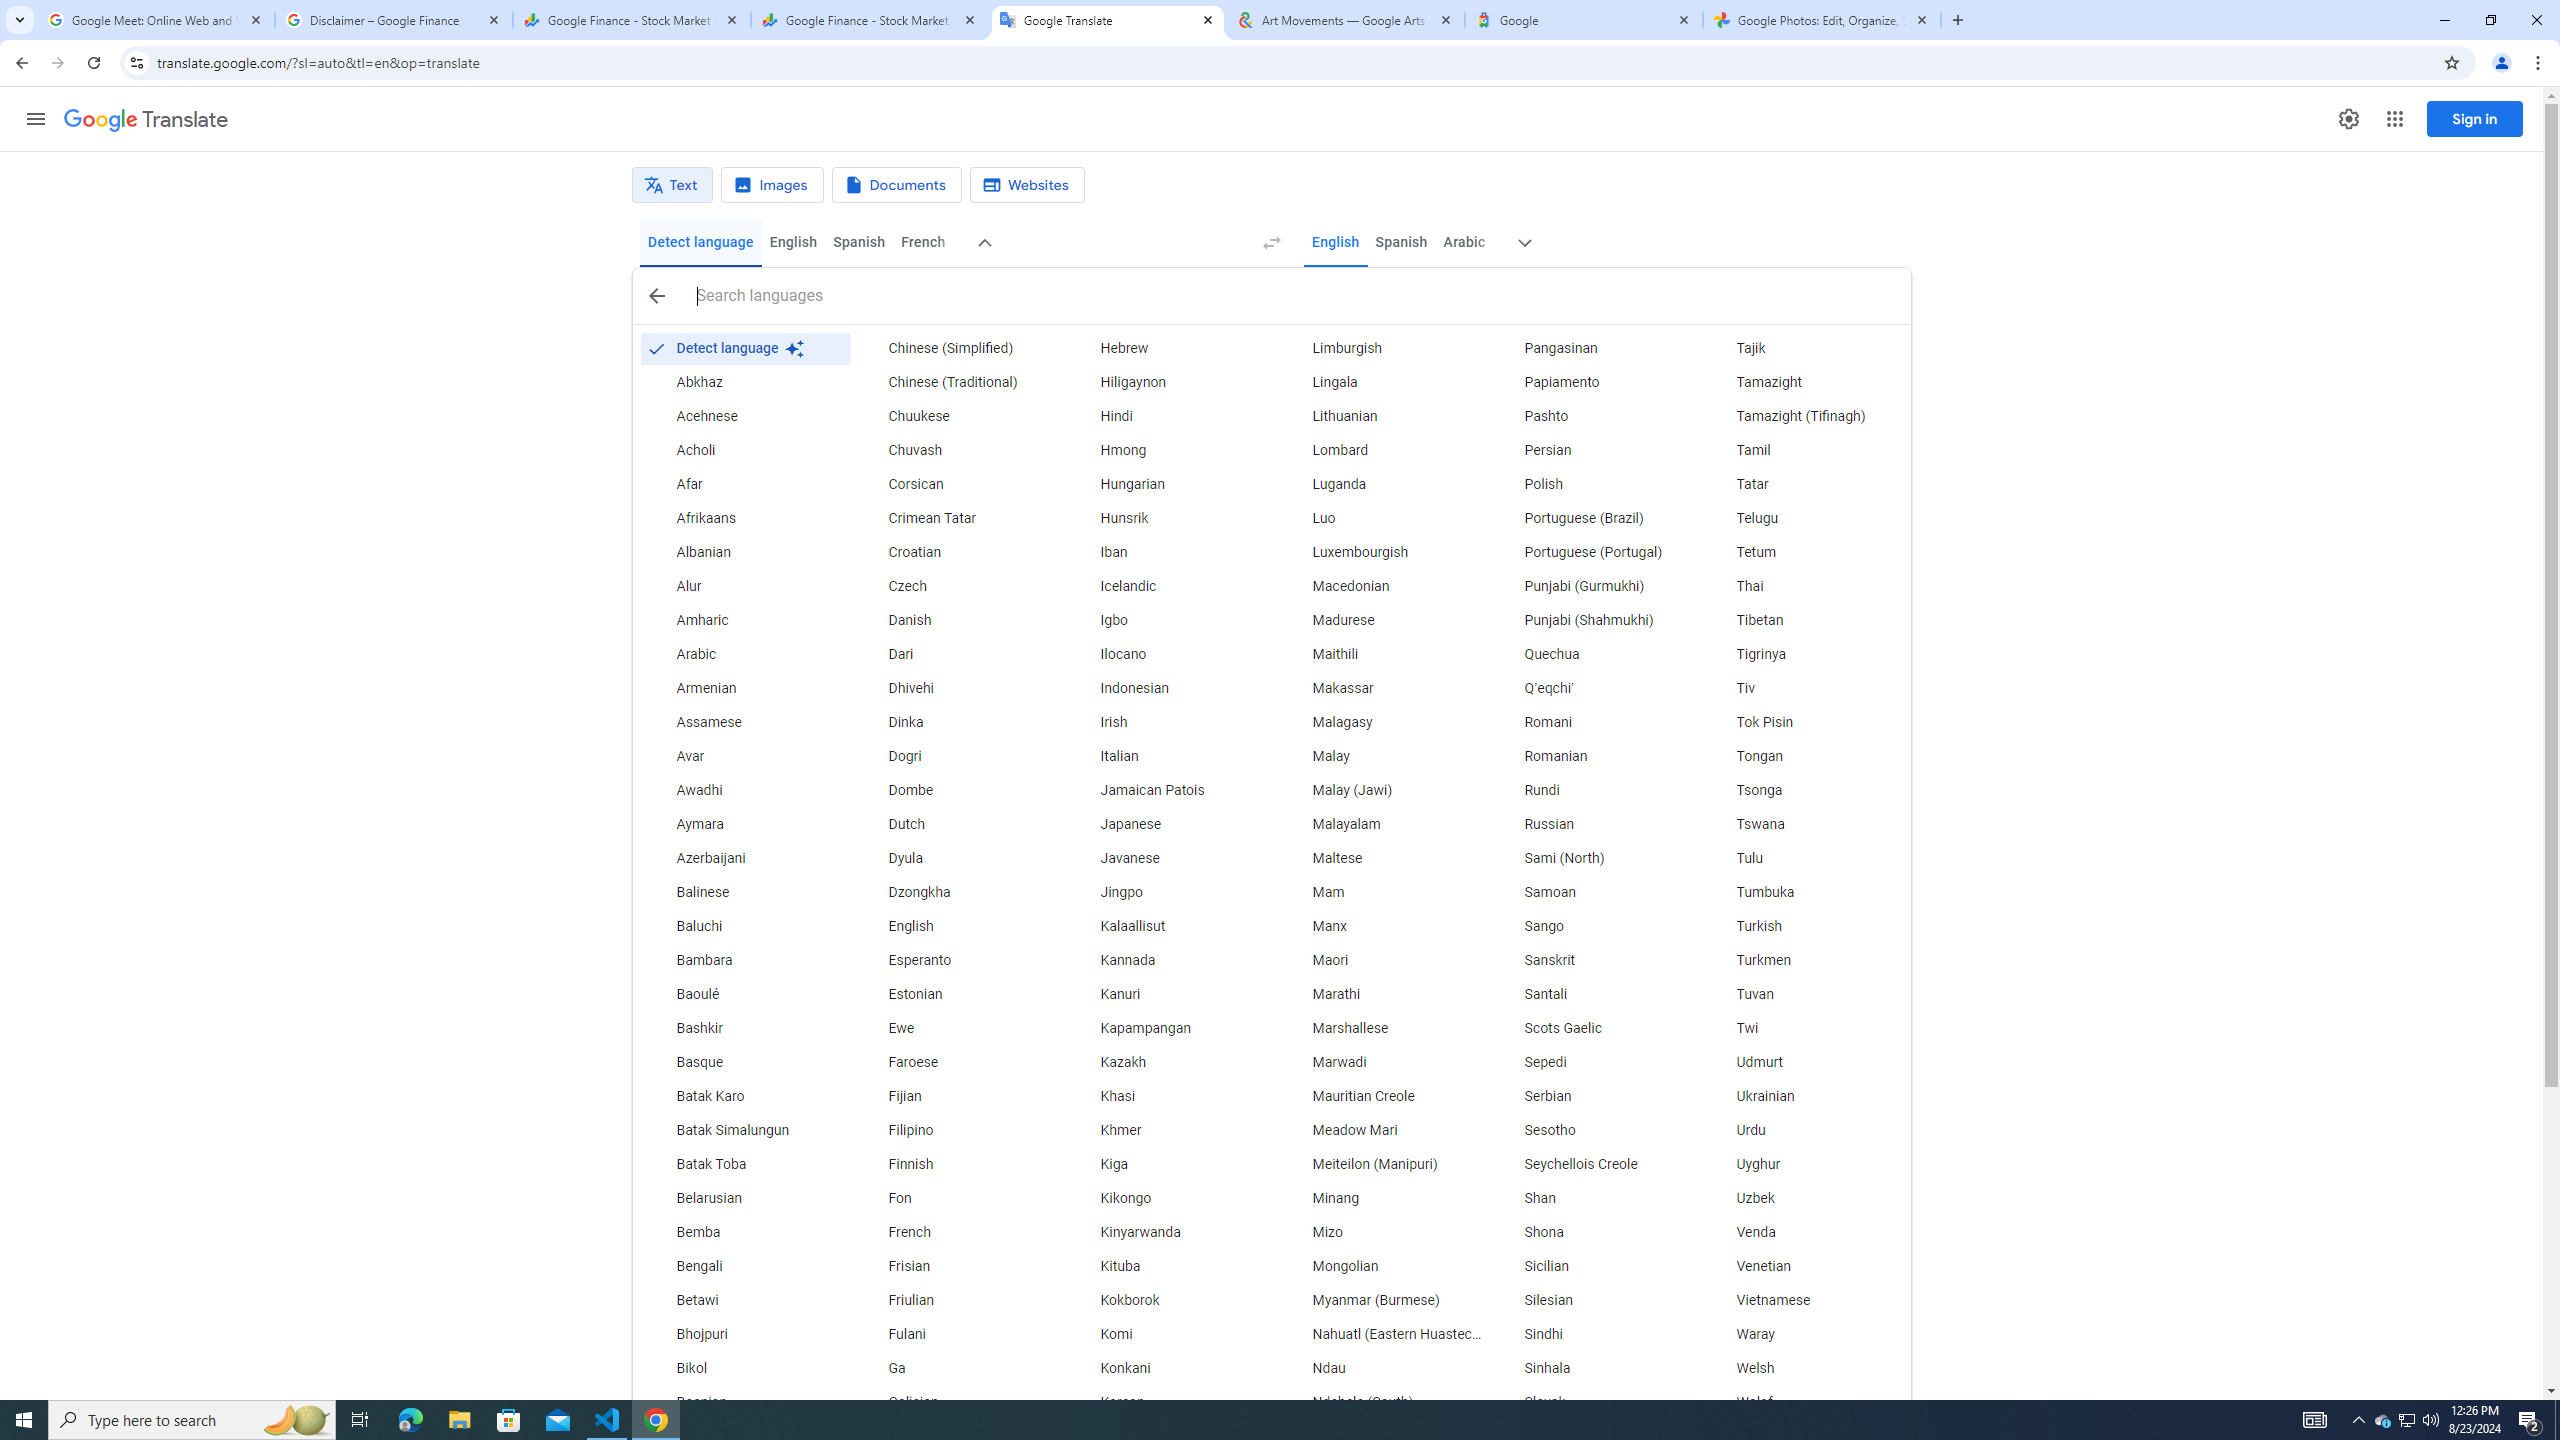 The width and height of the screenshot is (2560, 1440). I want to click on Basque, so click(744, 1062).